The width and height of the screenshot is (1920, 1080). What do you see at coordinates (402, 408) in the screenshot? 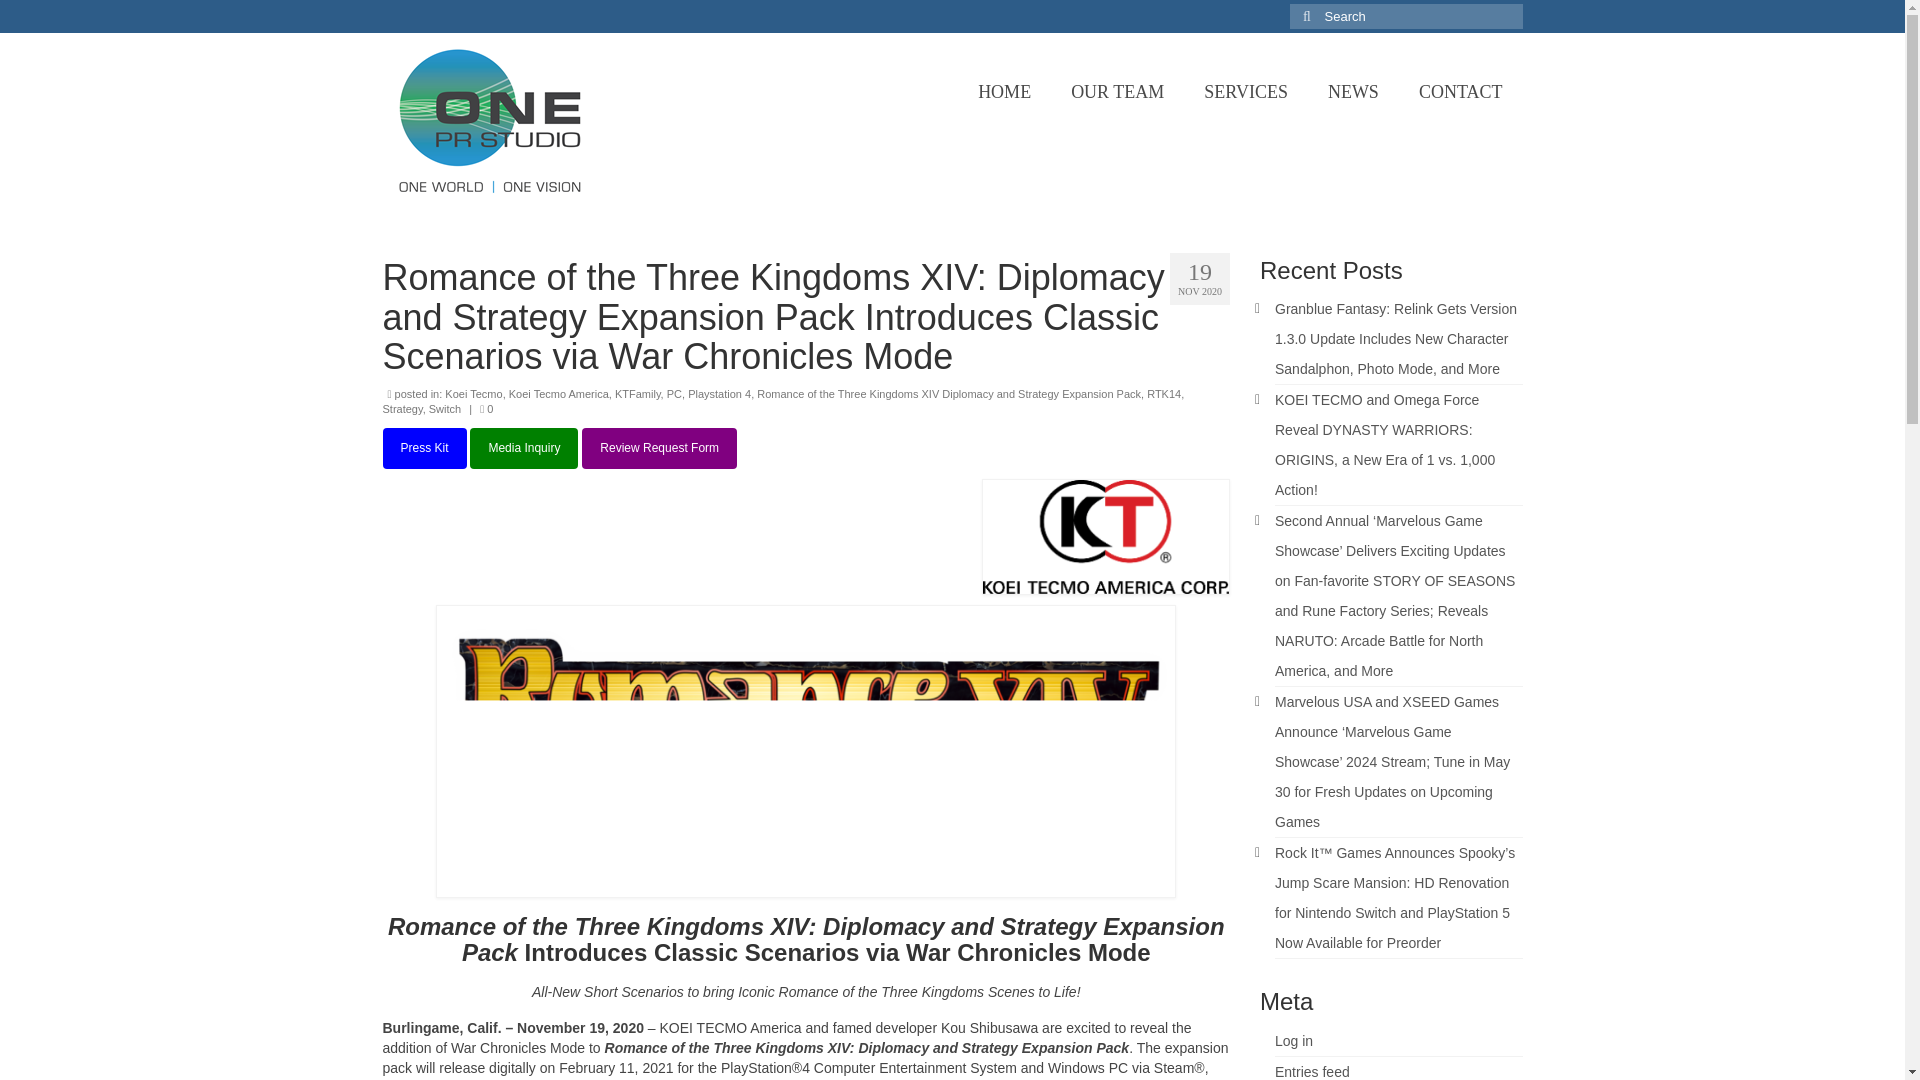
I see `Strategy` at bounding box center [402, 408].